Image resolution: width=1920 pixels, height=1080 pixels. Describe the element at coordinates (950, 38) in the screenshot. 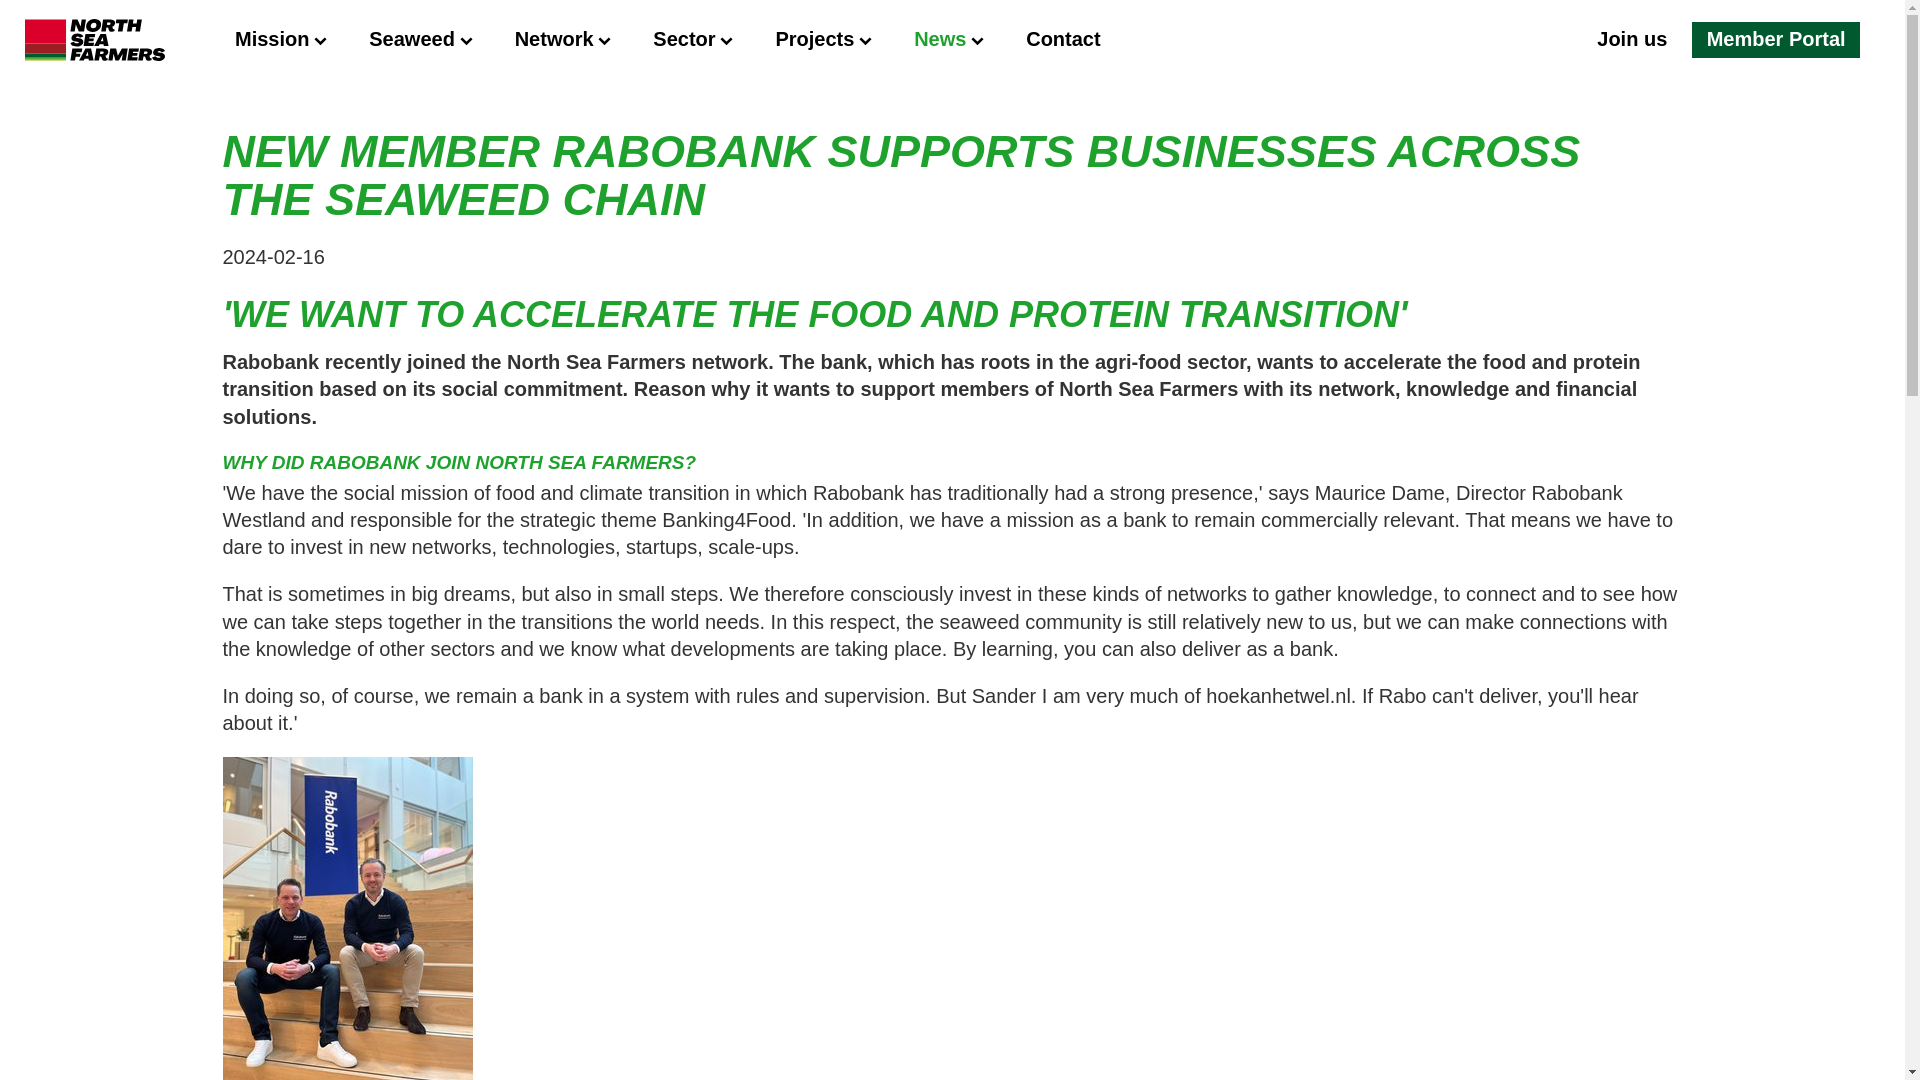

I see `News` at that location.